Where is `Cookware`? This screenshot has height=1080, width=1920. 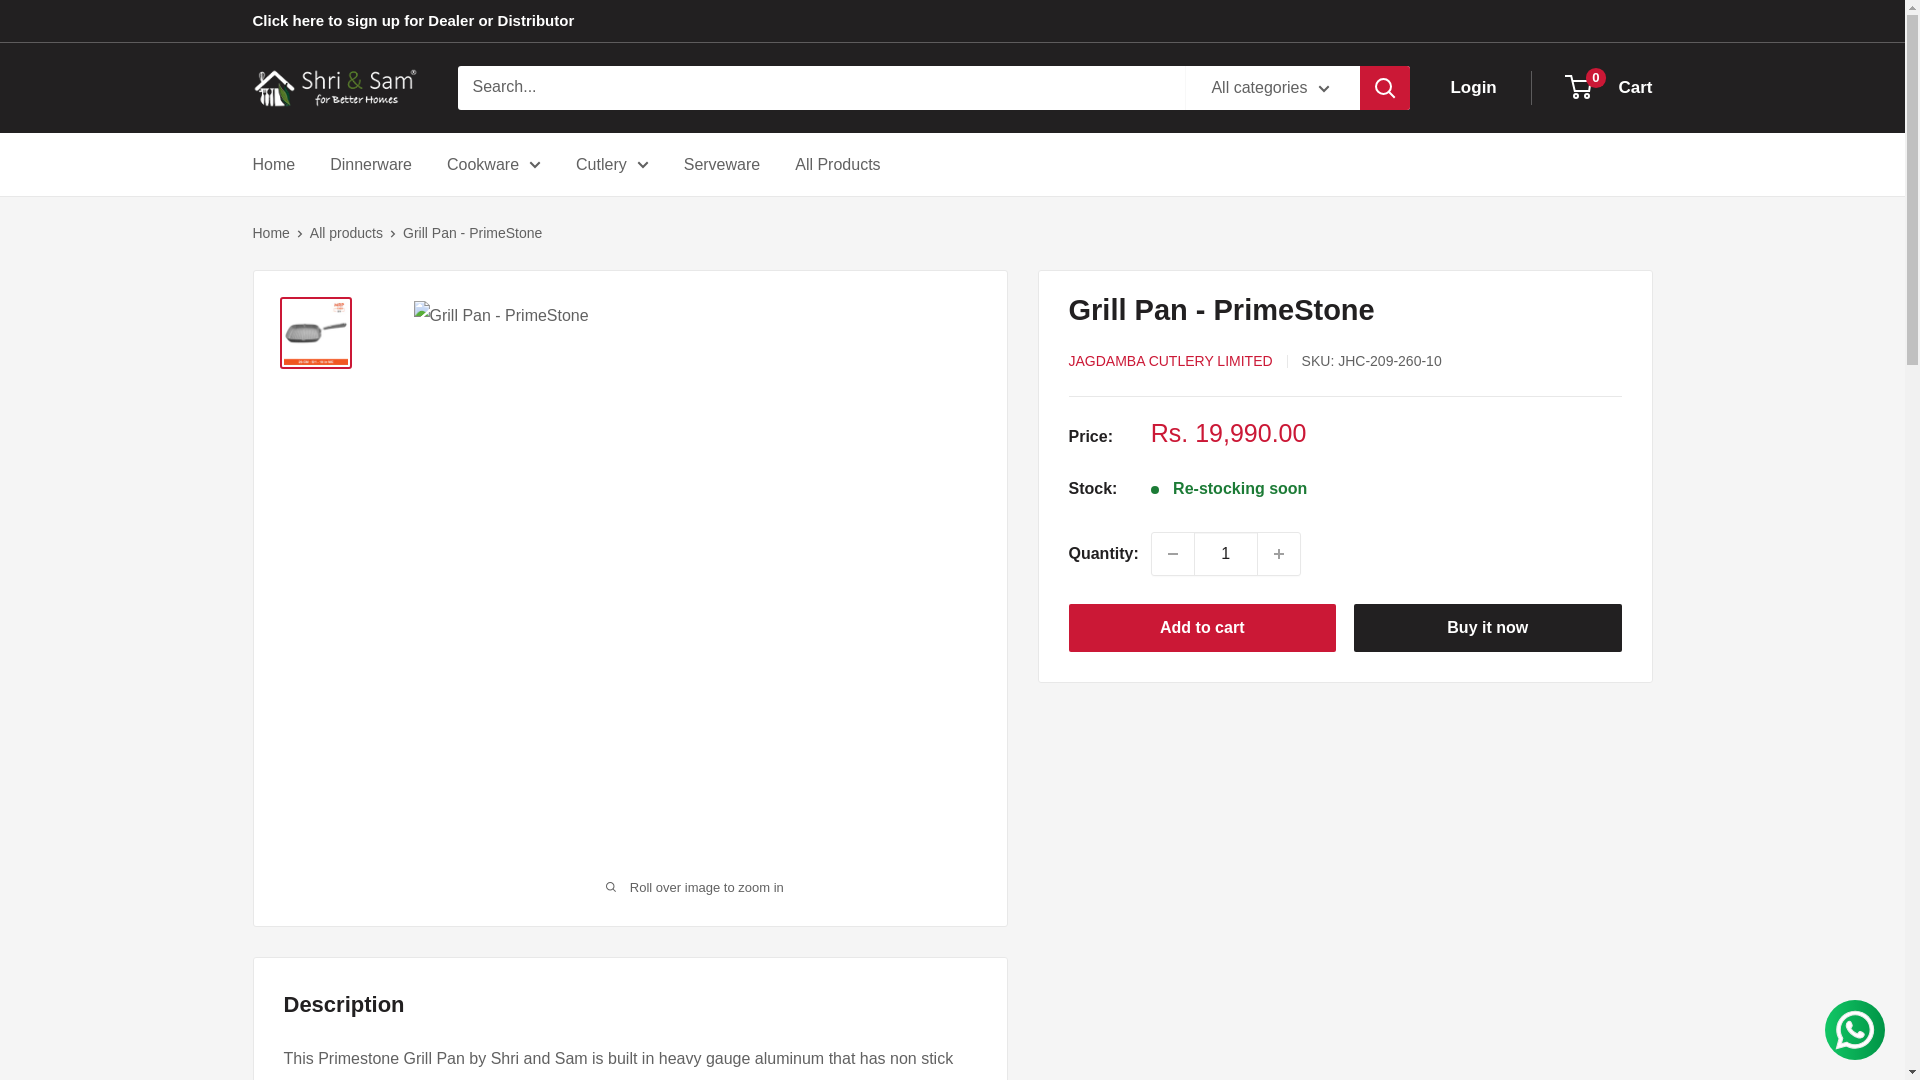
Cookware is located at coordinates (494, 165).